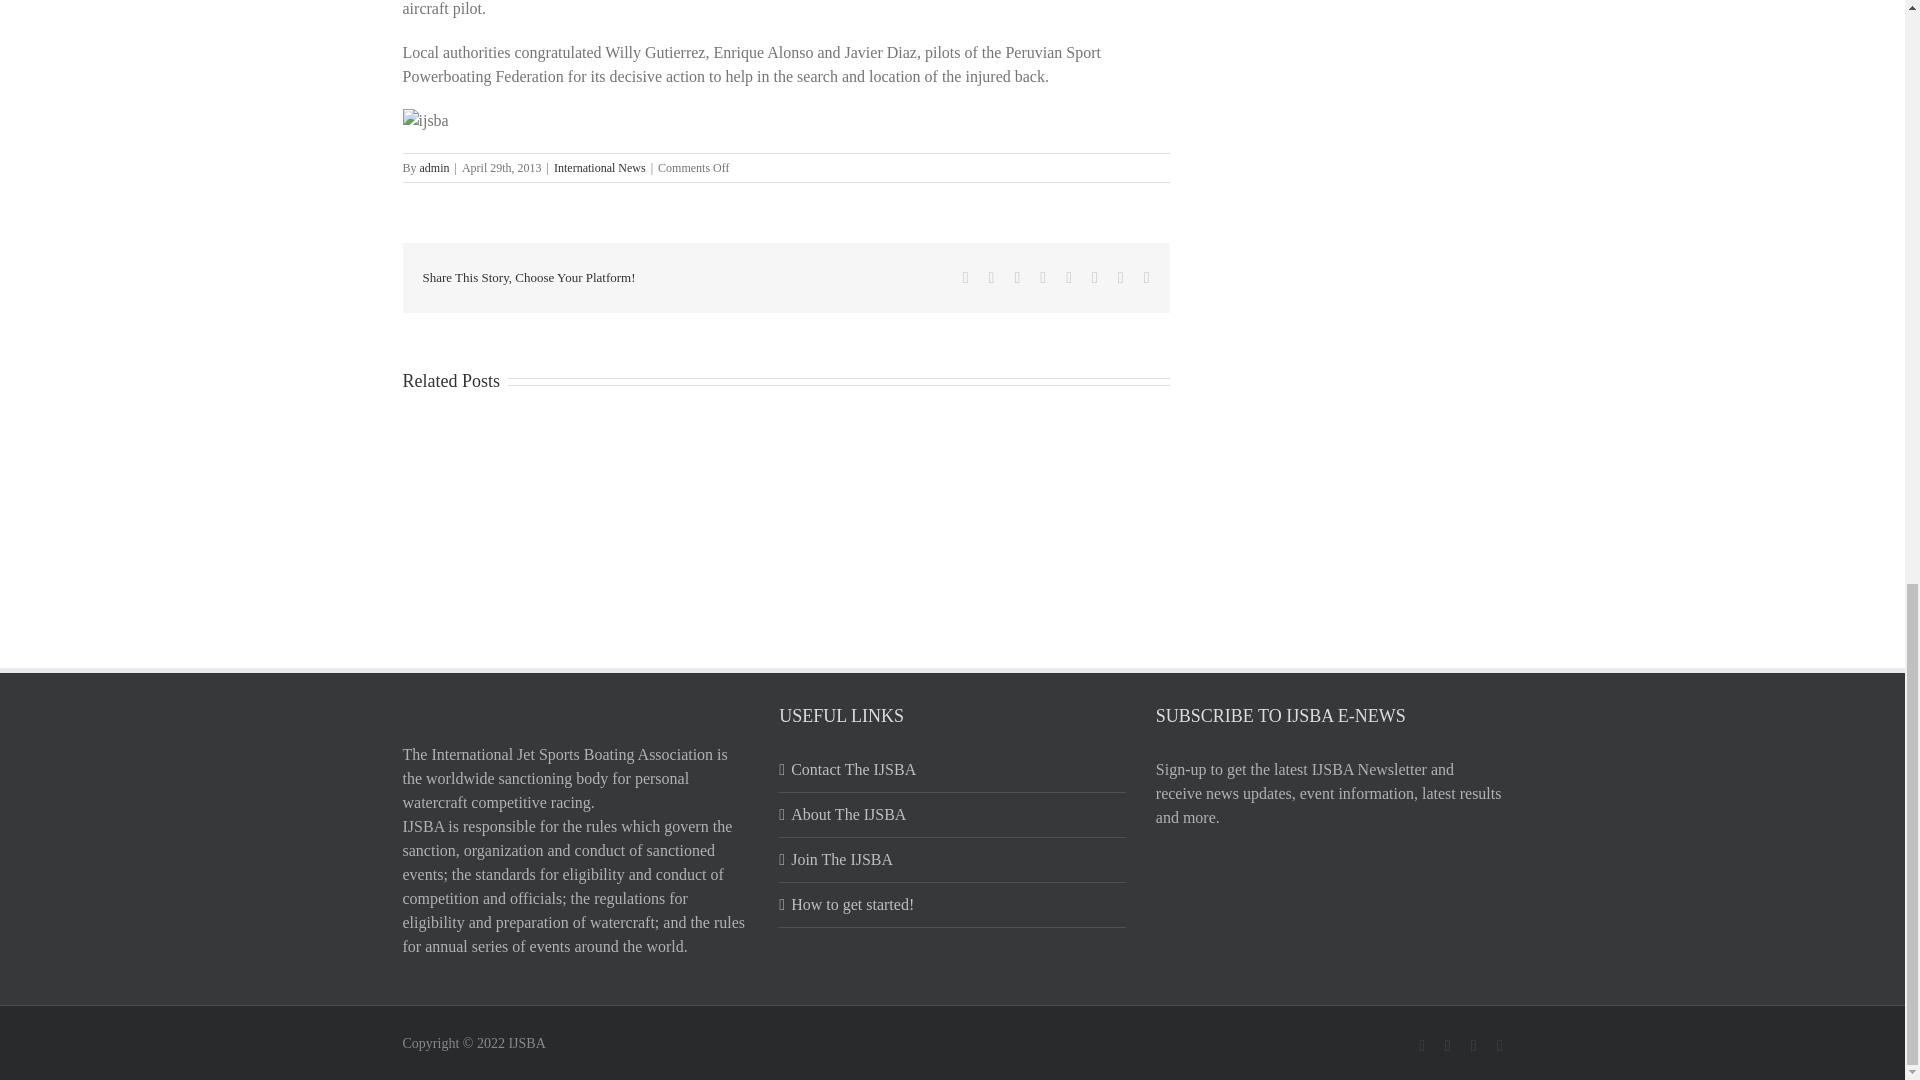 This screenshot has height=1080, width=1920. Describe the element at coordinates (434, 167) in the screenshot. I see `Posts by admin` at that location.